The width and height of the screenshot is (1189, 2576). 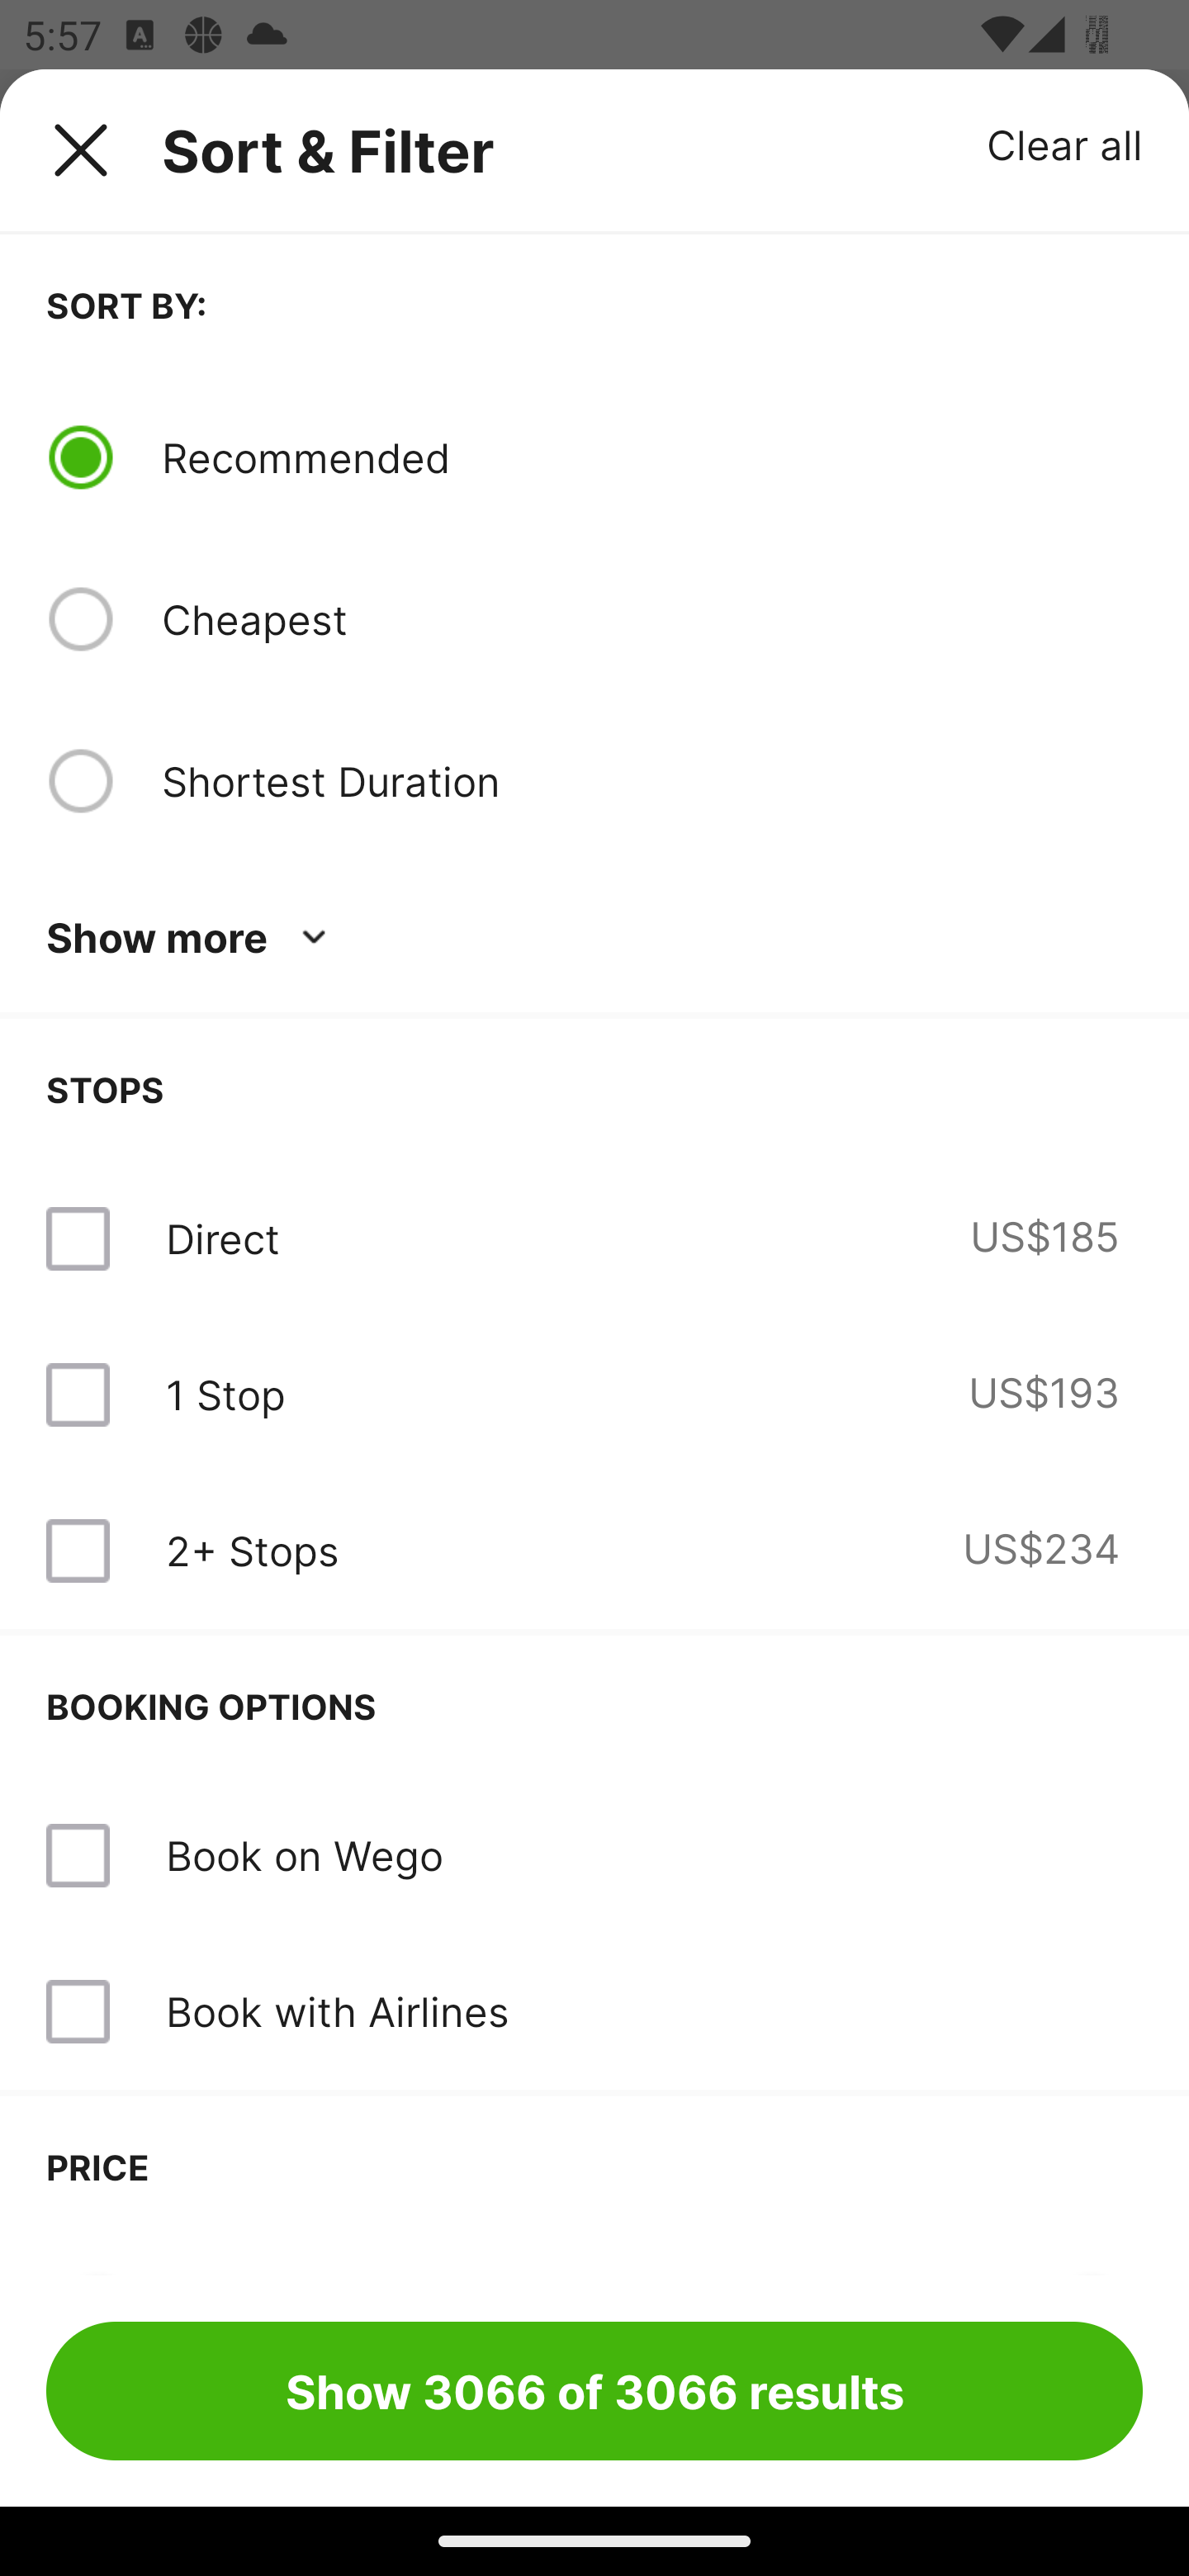 What do you see at coordinates (651, 619) in the screenshot?
I see `Cheapest` at bounding box center [651, 619].